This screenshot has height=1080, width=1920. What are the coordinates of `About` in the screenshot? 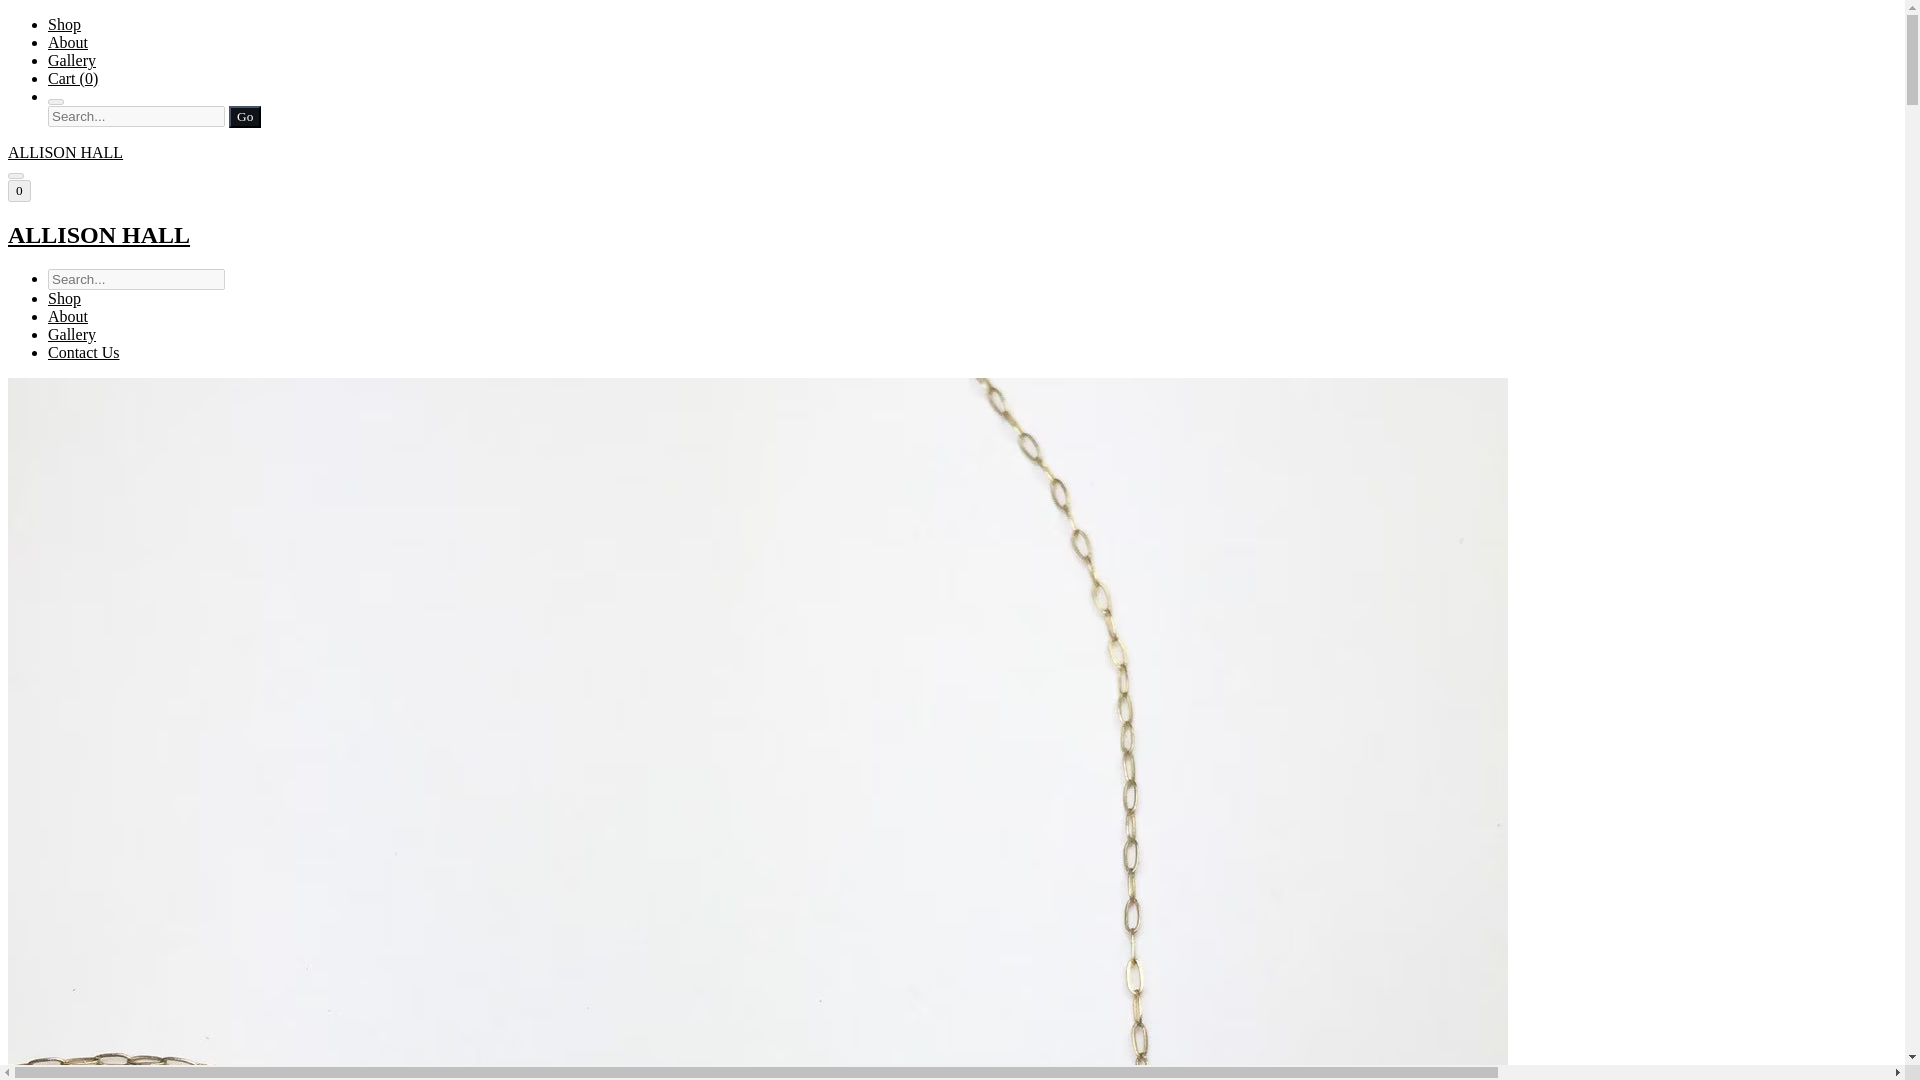 It's located at (68, 316).